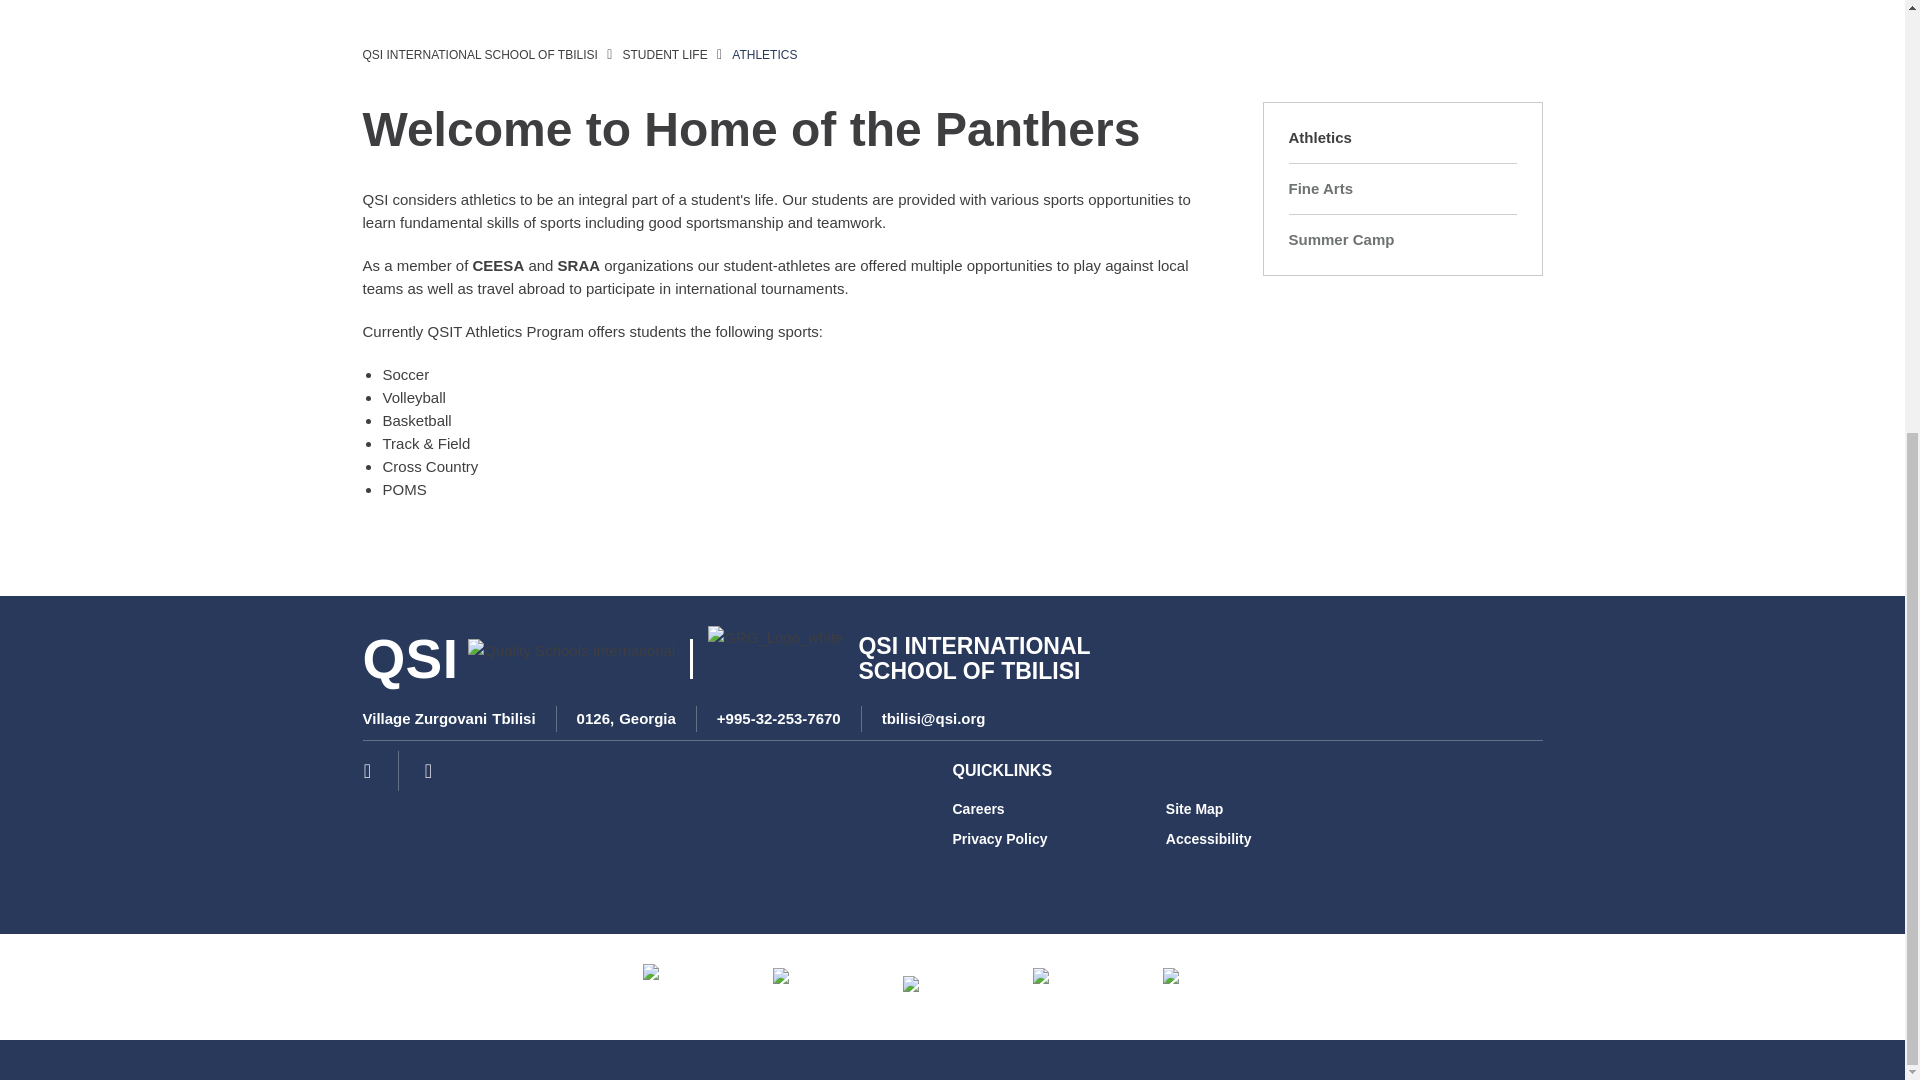 The height and width of the screenshot is (1080, 1920). Describe the element at coordinates (1822, 1050) in the screenshot. I see `Powered by Finalsite opens in a new window` at that location.